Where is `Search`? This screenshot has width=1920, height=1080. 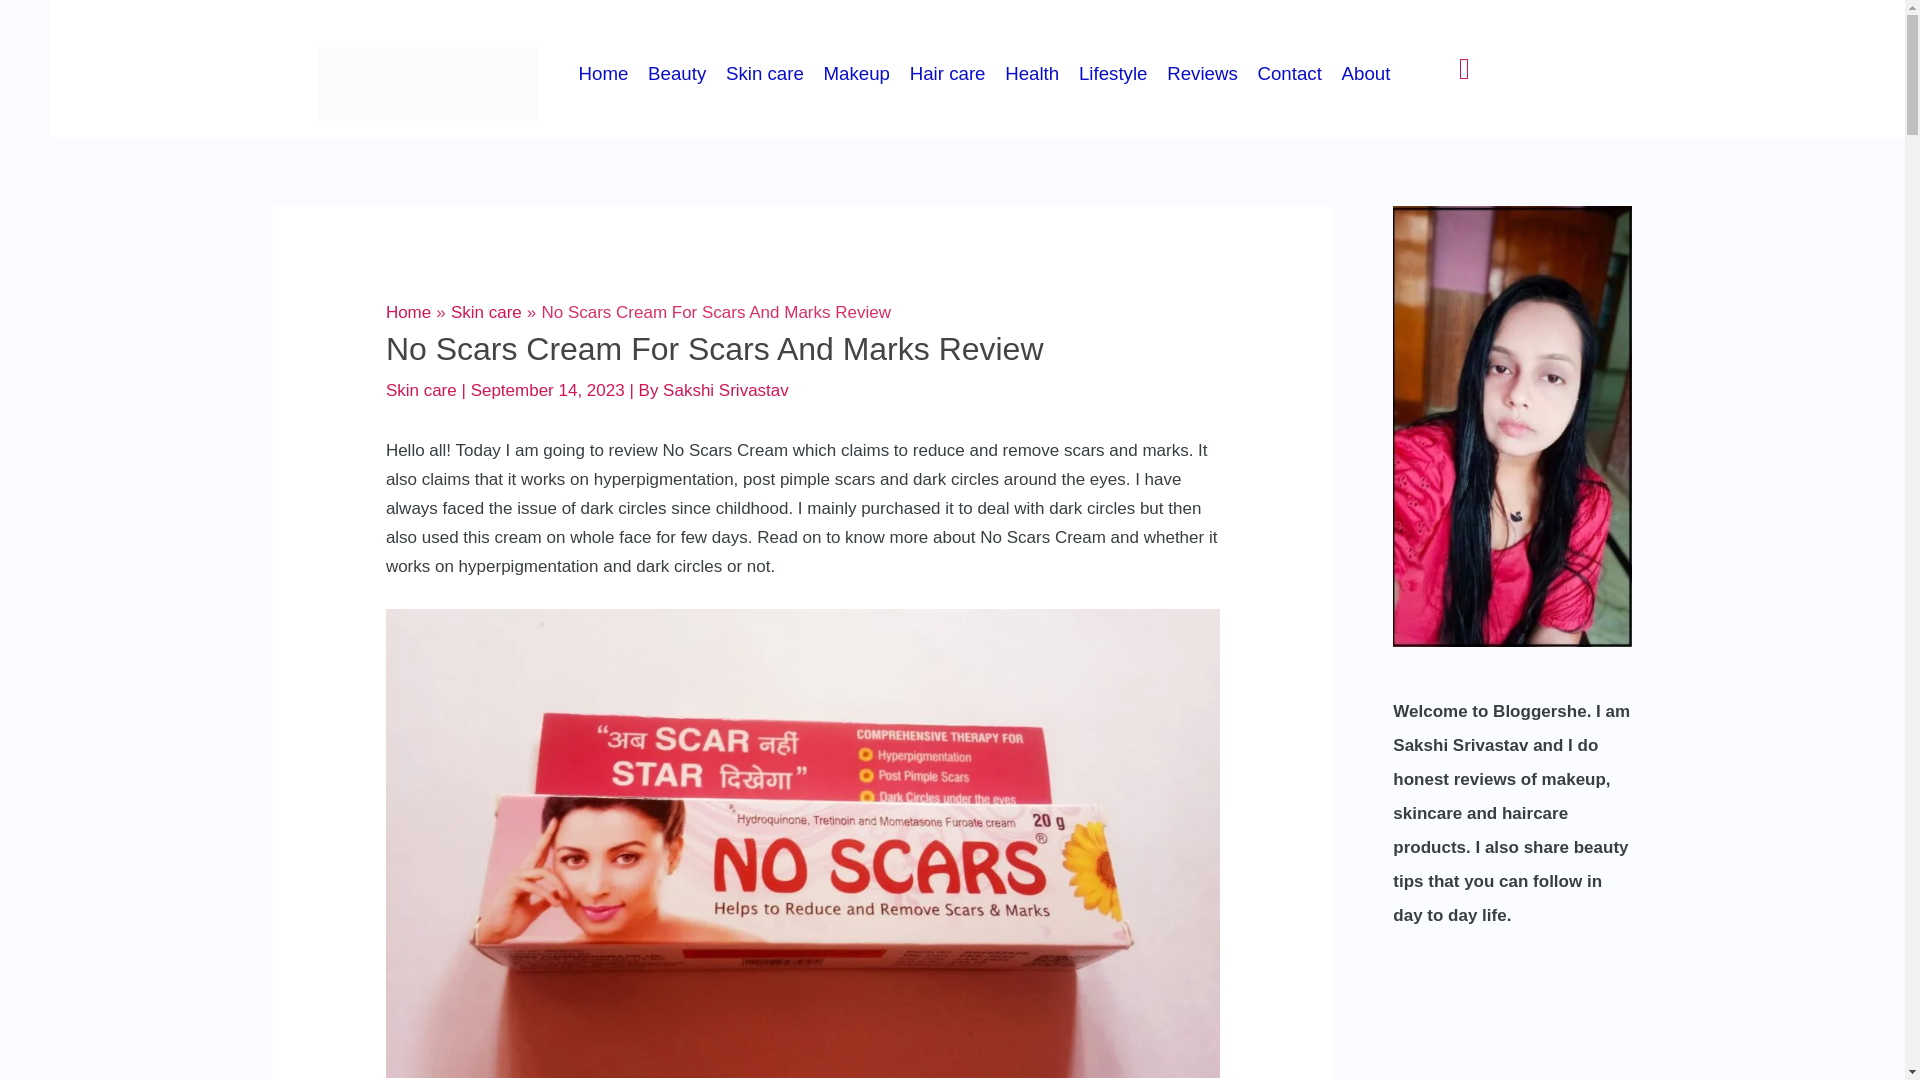
Search is located at coordinates (1464, 68).